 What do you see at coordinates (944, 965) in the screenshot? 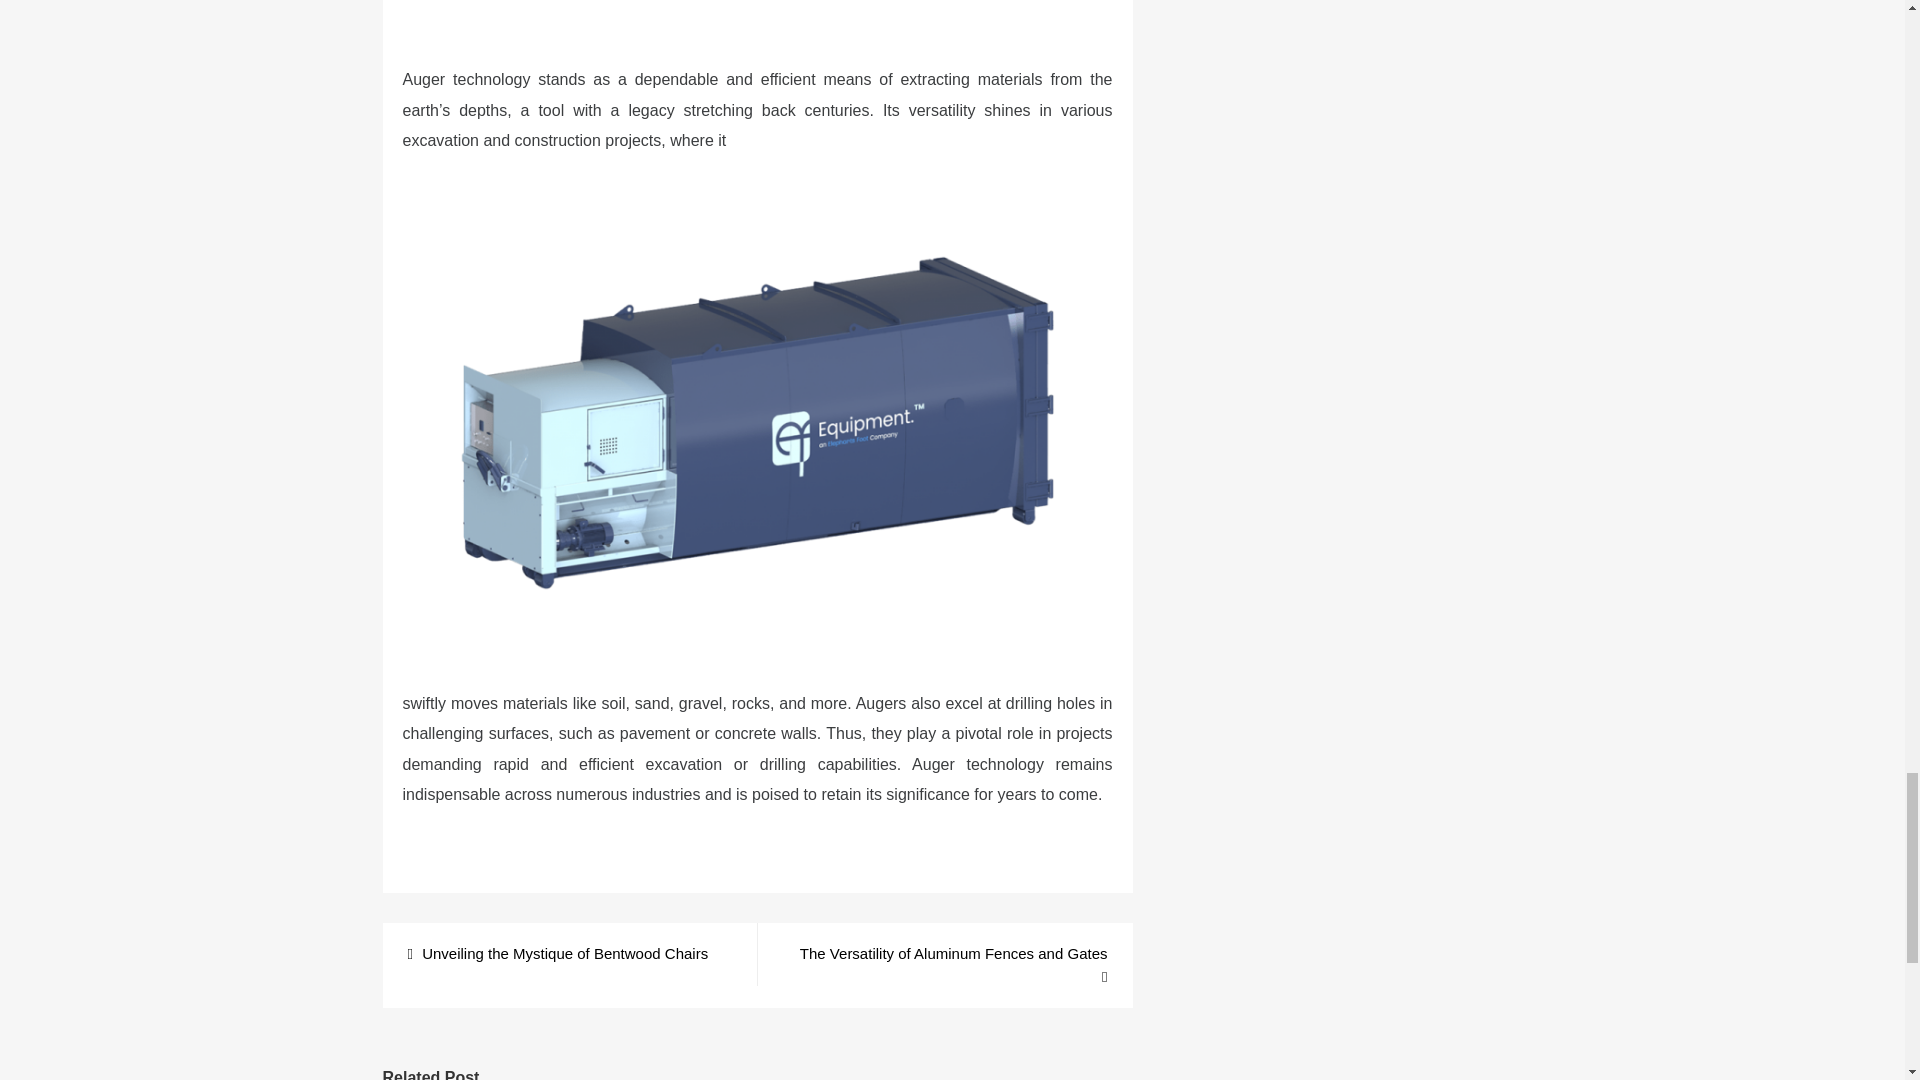
I see `The Versatility of Aluminum Fences and Gates` at bounding box center [944, 965].